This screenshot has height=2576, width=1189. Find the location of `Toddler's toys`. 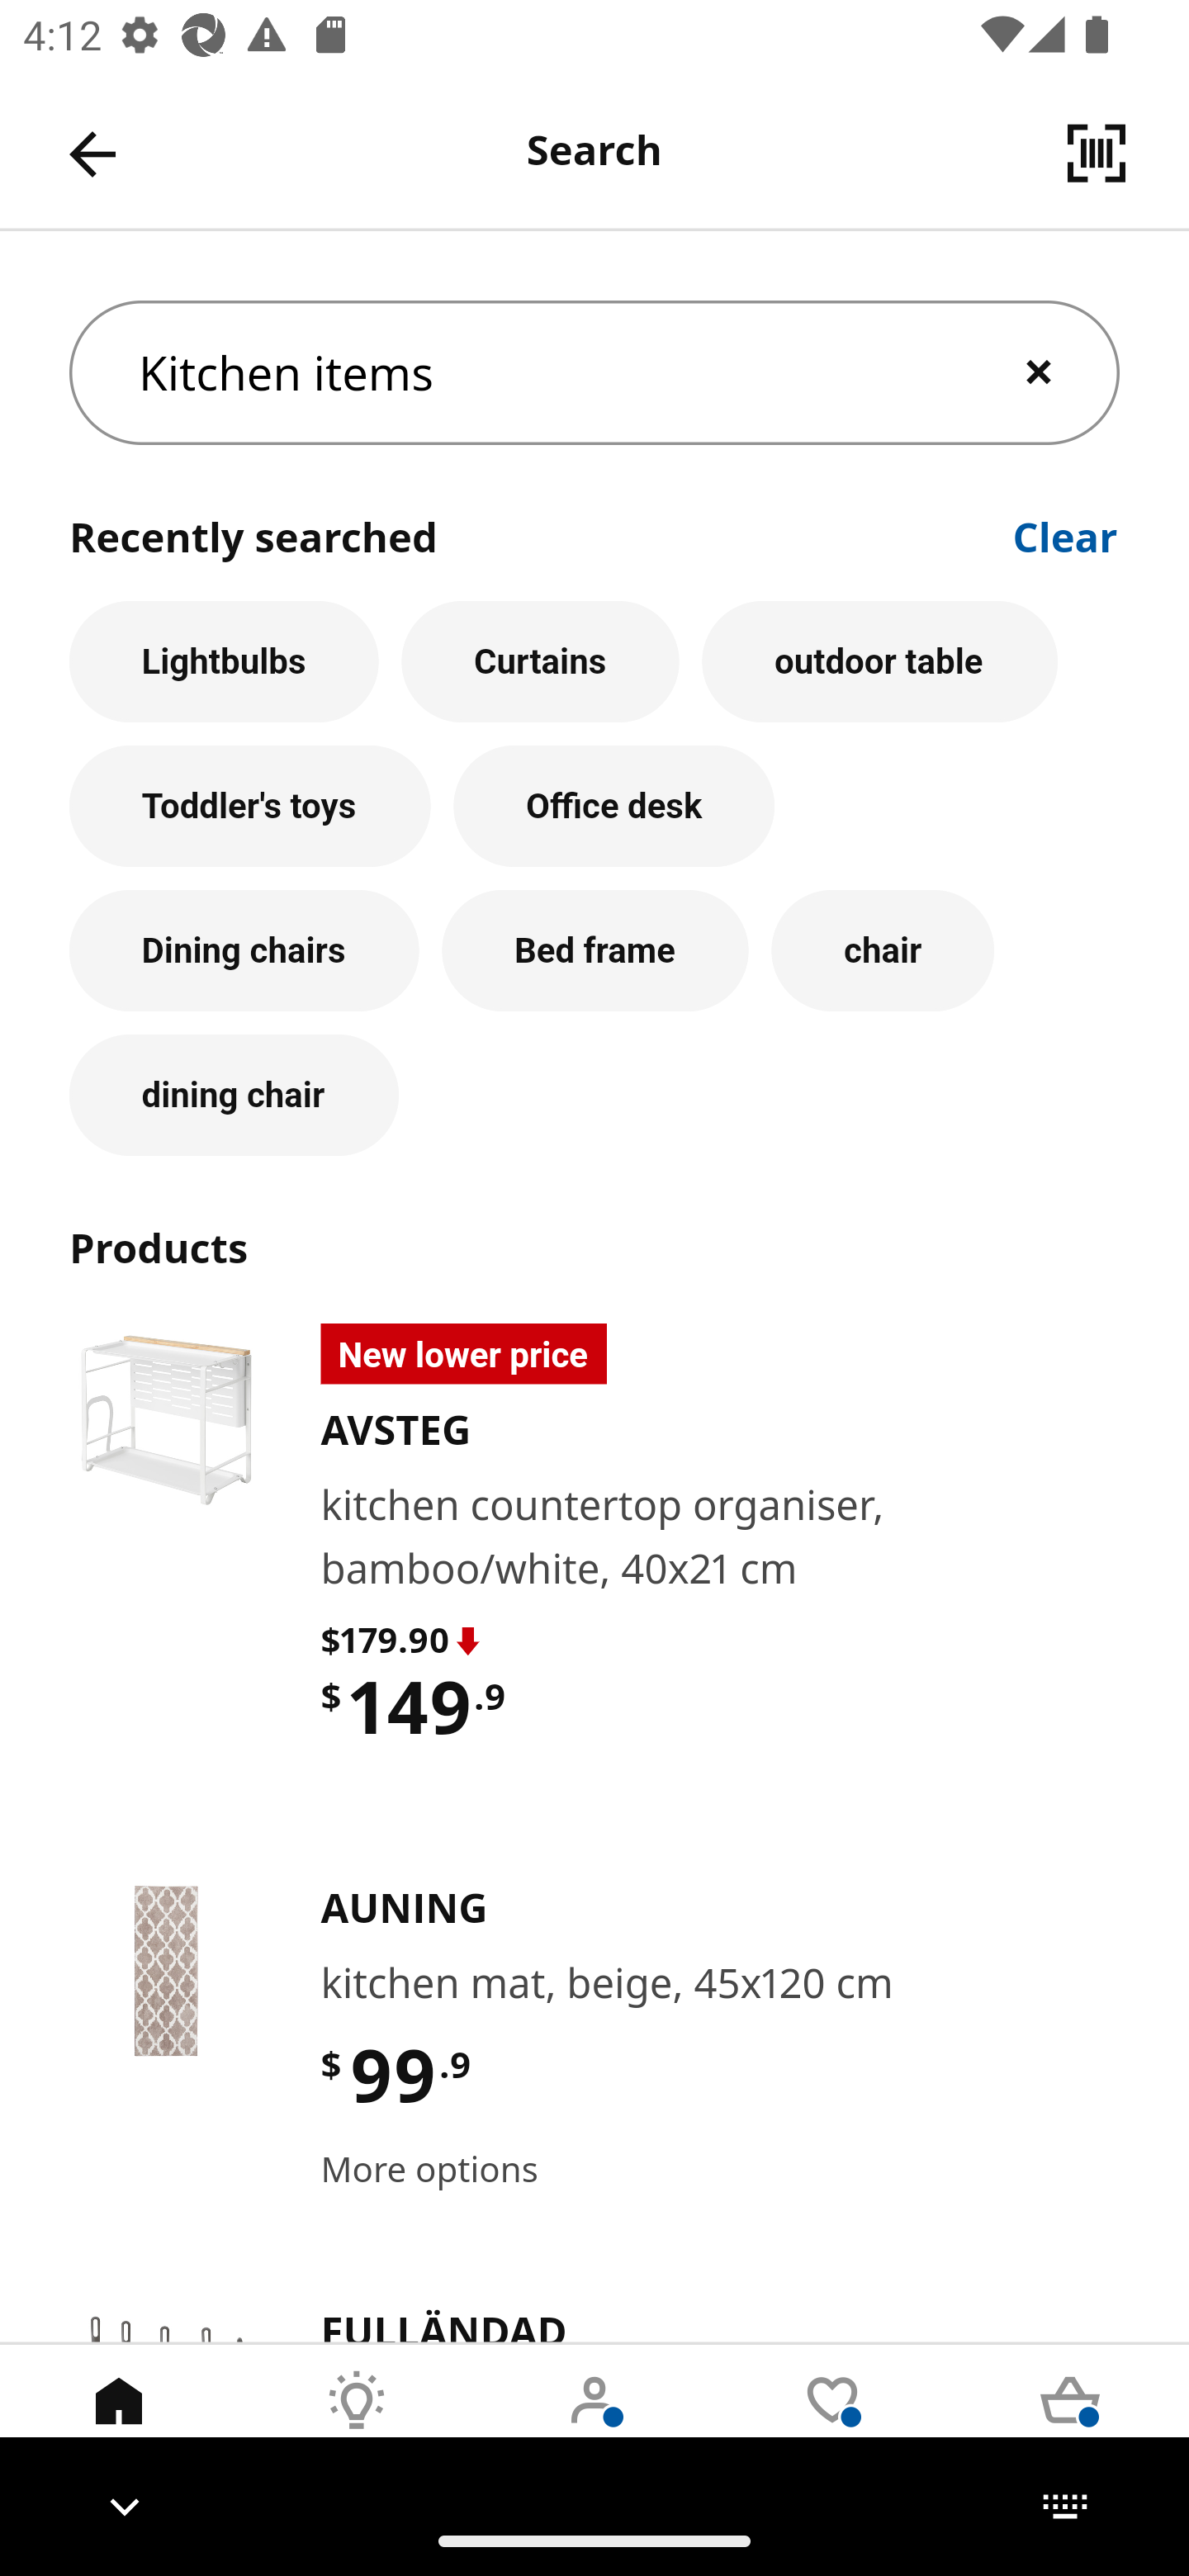

Toddler's toys is located at coordinates (249, 806).